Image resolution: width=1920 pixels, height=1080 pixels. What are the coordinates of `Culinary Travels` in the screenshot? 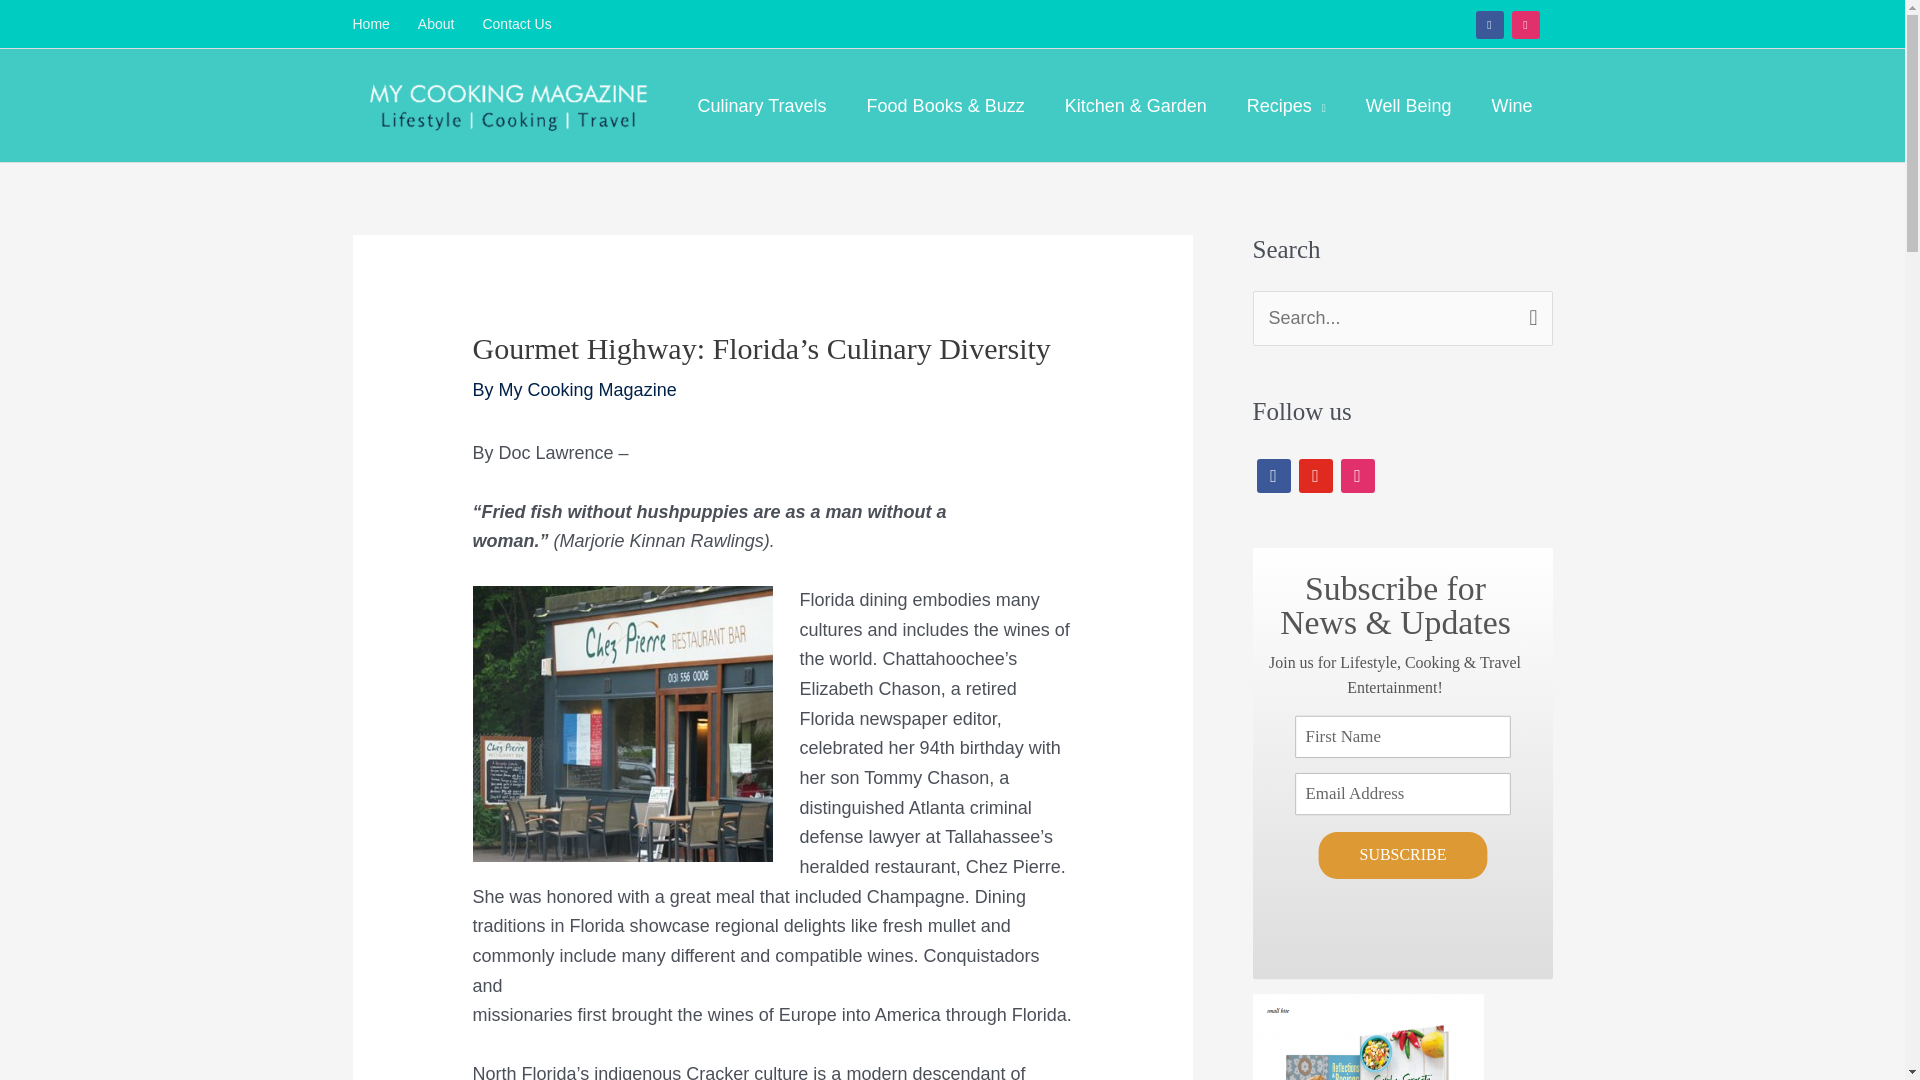 It's located at (762, 106).